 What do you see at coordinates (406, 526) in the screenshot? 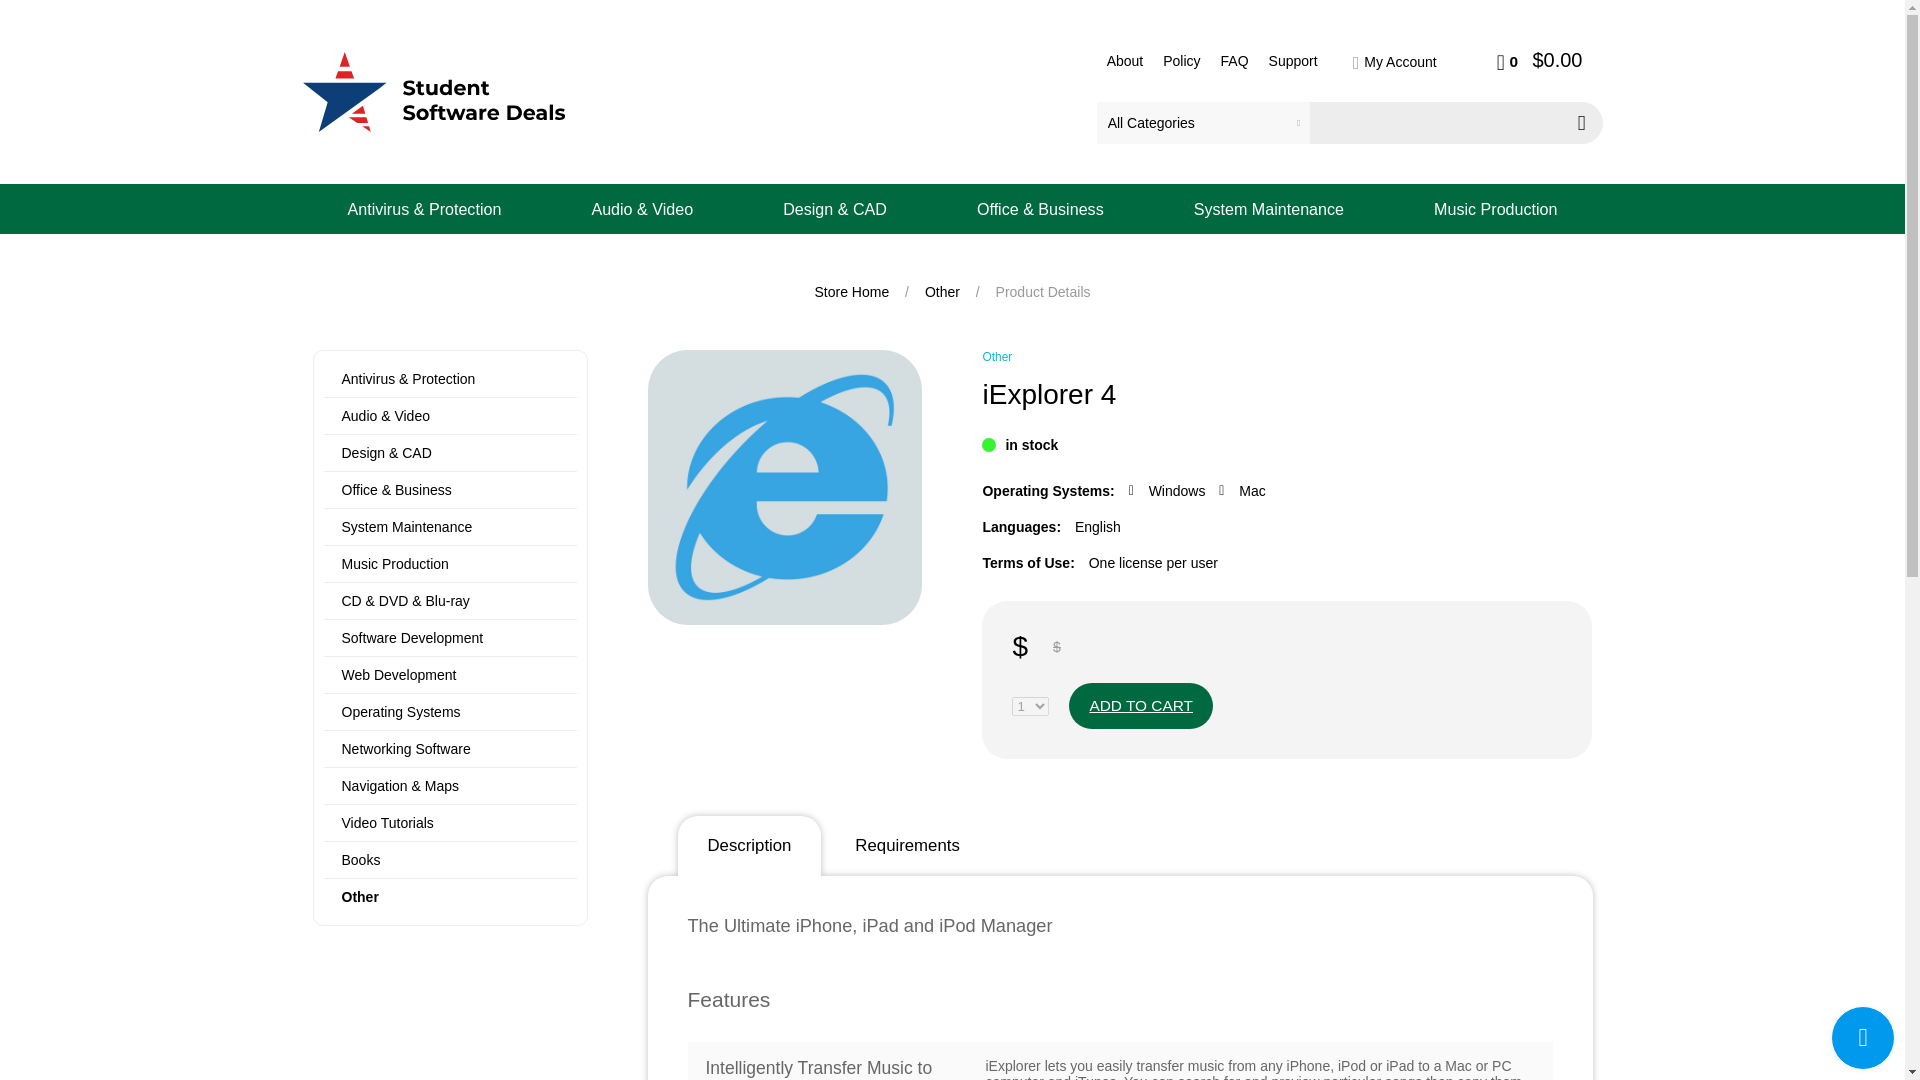
I see `System Maintenance` at bounding box center [406, 526].